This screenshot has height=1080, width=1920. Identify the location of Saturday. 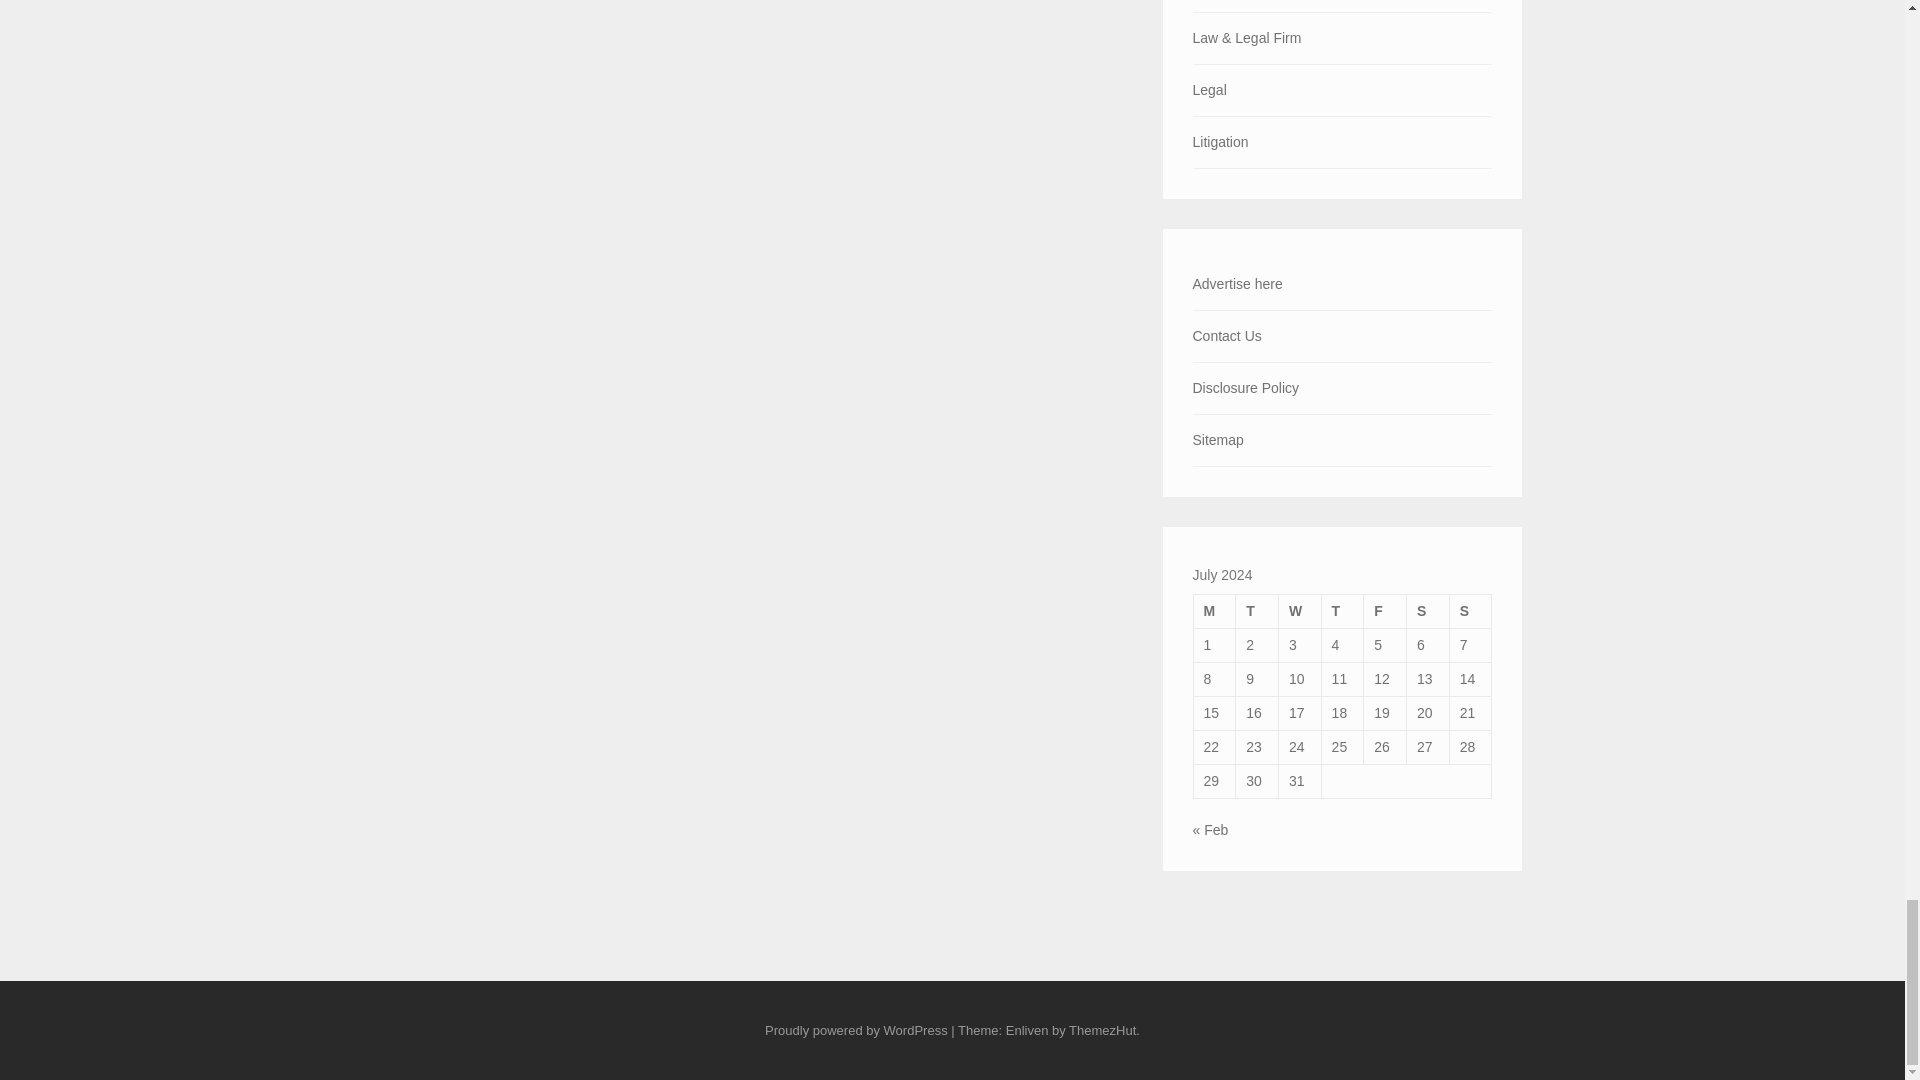
(1428, 610).